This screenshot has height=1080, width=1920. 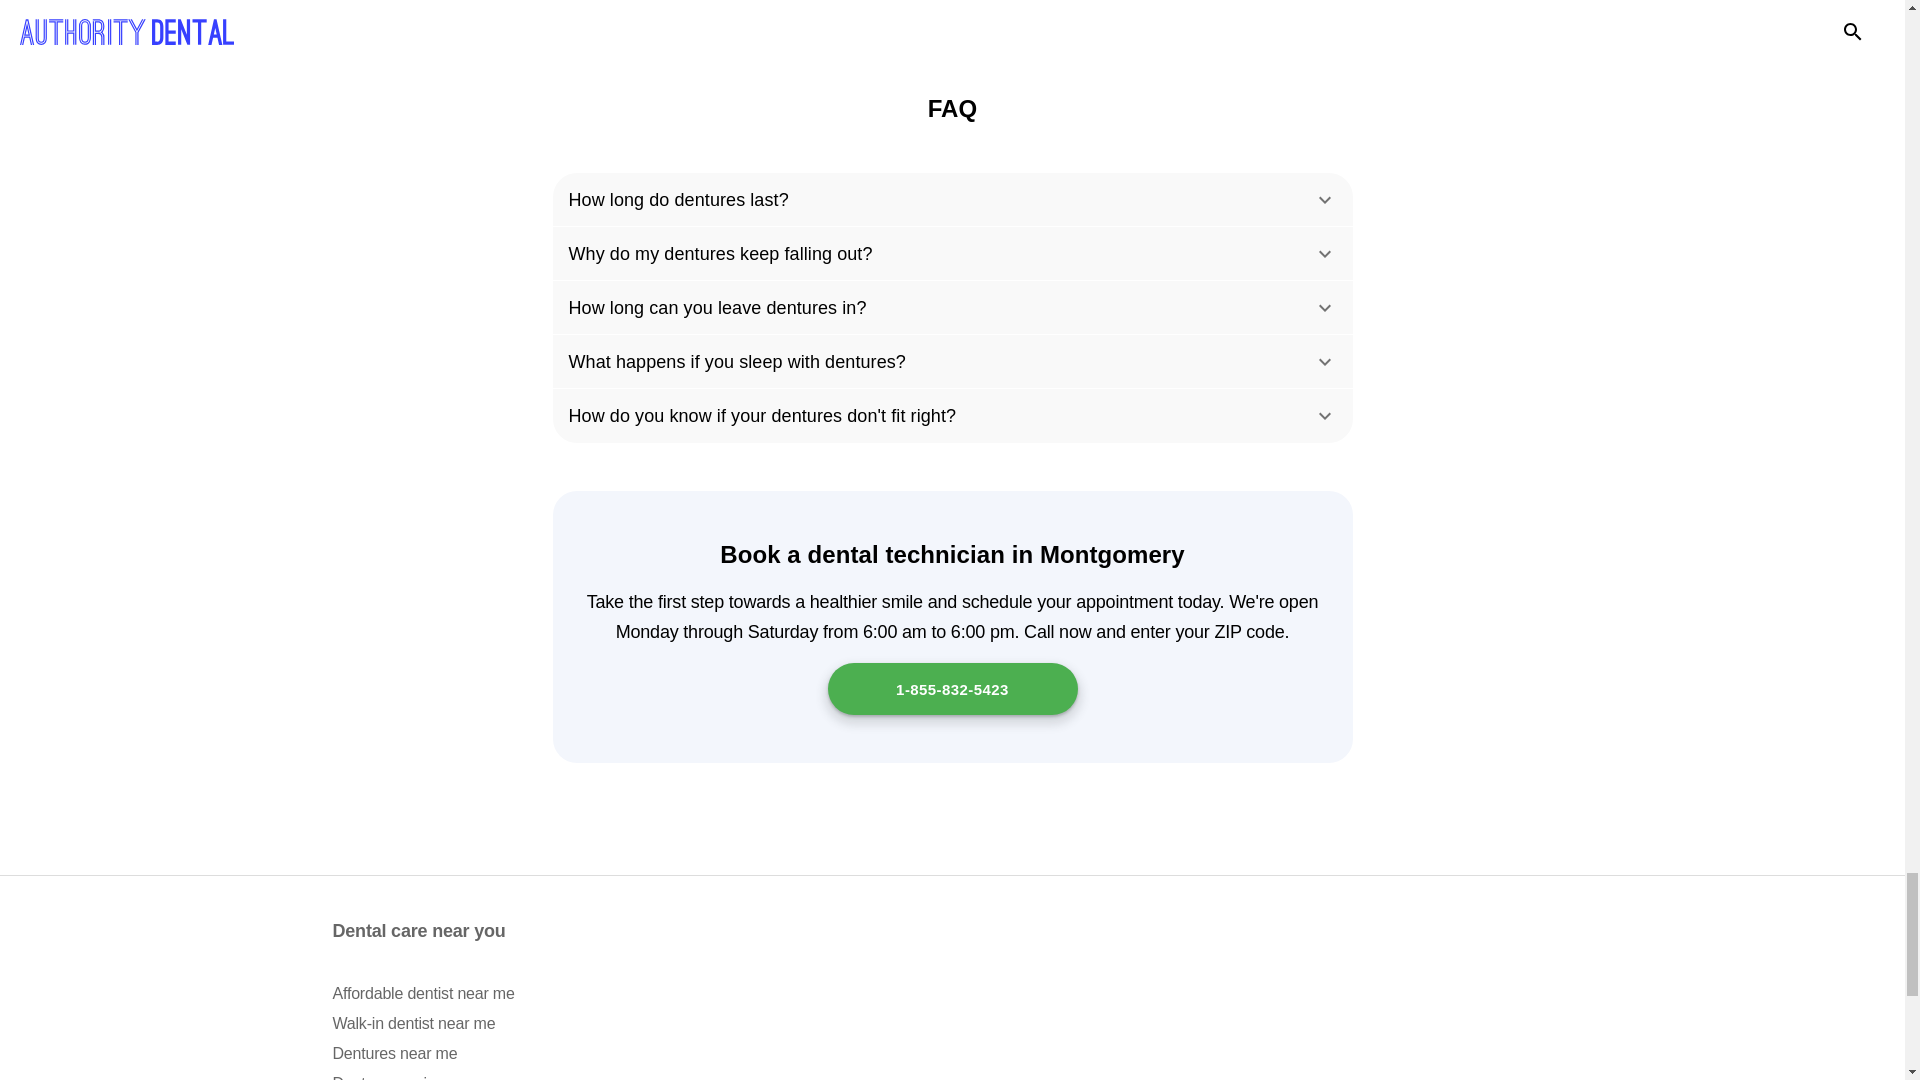 What do you see at coordinates (394, 1053) in the screenshot?
I see `Dentures near me` at bounding box center [394, 1053].